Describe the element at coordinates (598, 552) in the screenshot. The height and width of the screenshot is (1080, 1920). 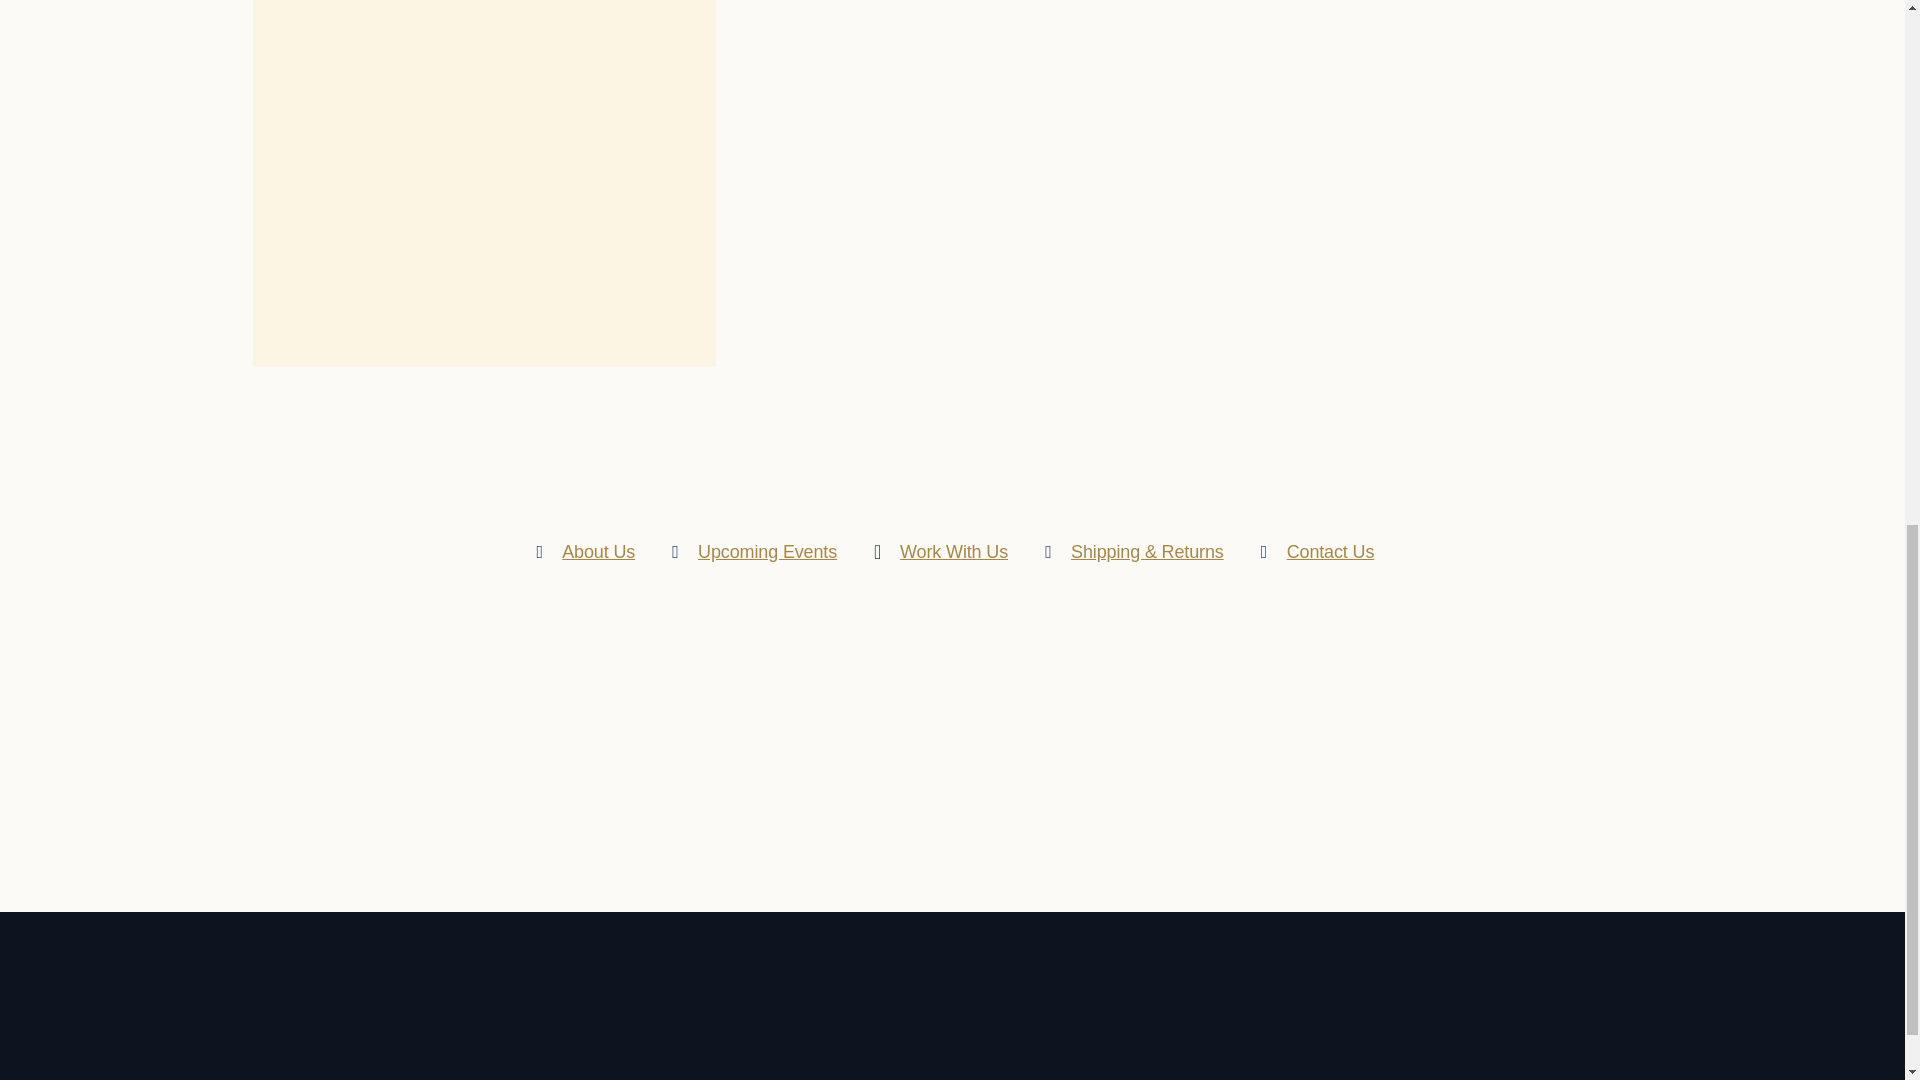
I see `About Wrapsody` at that location.